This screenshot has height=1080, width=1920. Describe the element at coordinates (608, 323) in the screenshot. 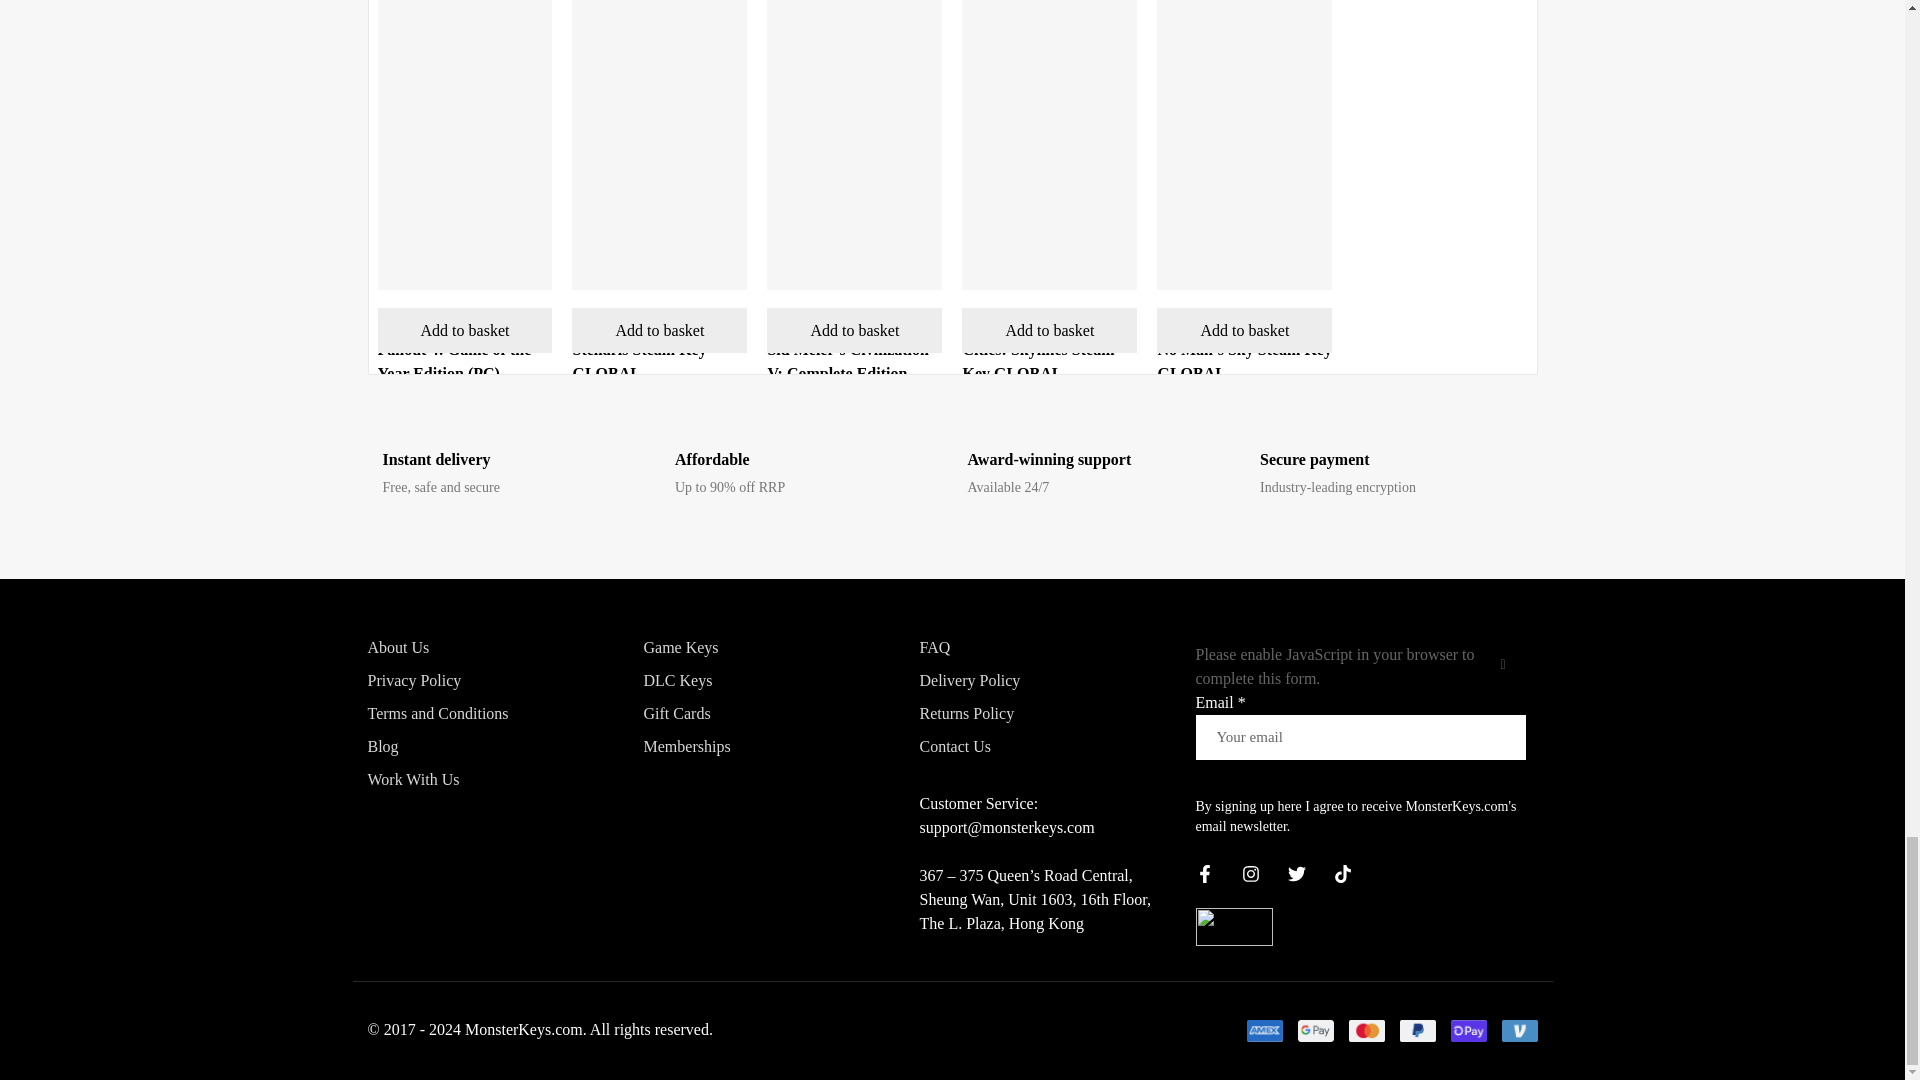

I see `SIMULATION` at that location.